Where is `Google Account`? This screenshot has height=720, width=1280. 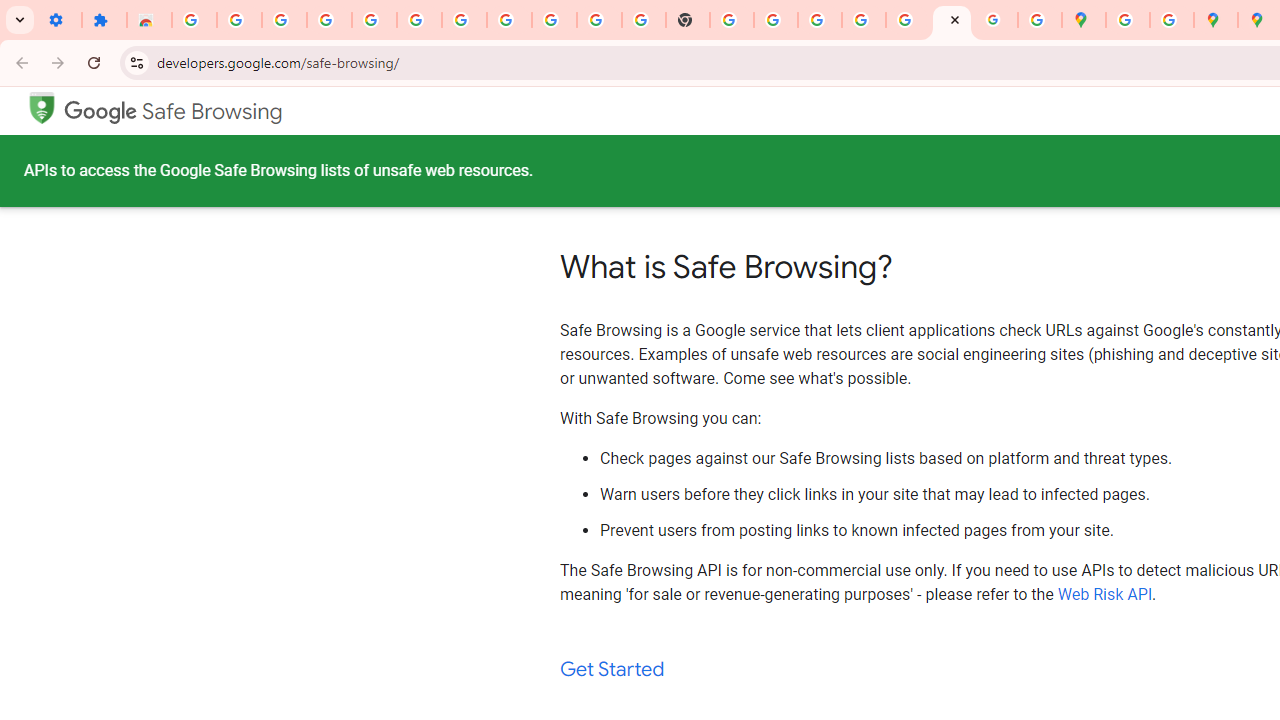
Google Account is located at coordinates (554, 20).